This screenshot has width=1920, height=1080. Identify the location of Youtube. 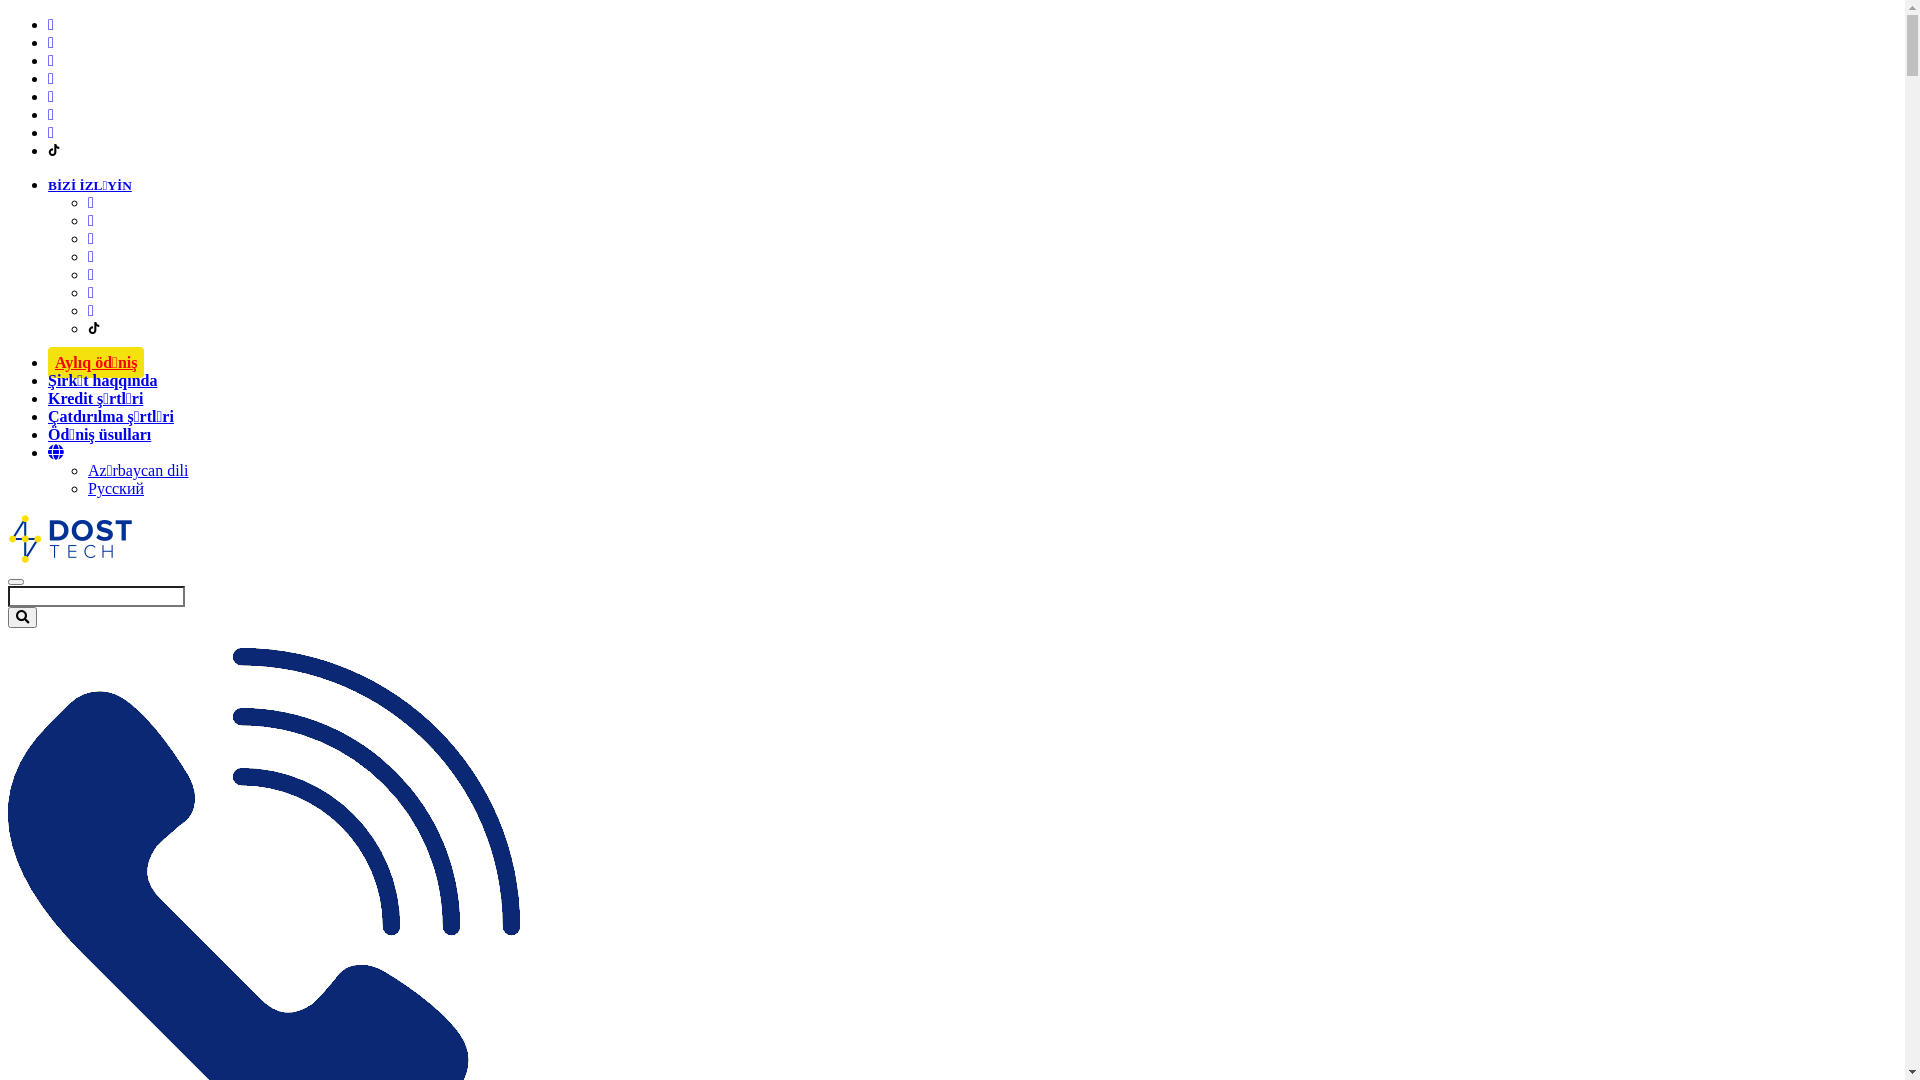
(91, 256).